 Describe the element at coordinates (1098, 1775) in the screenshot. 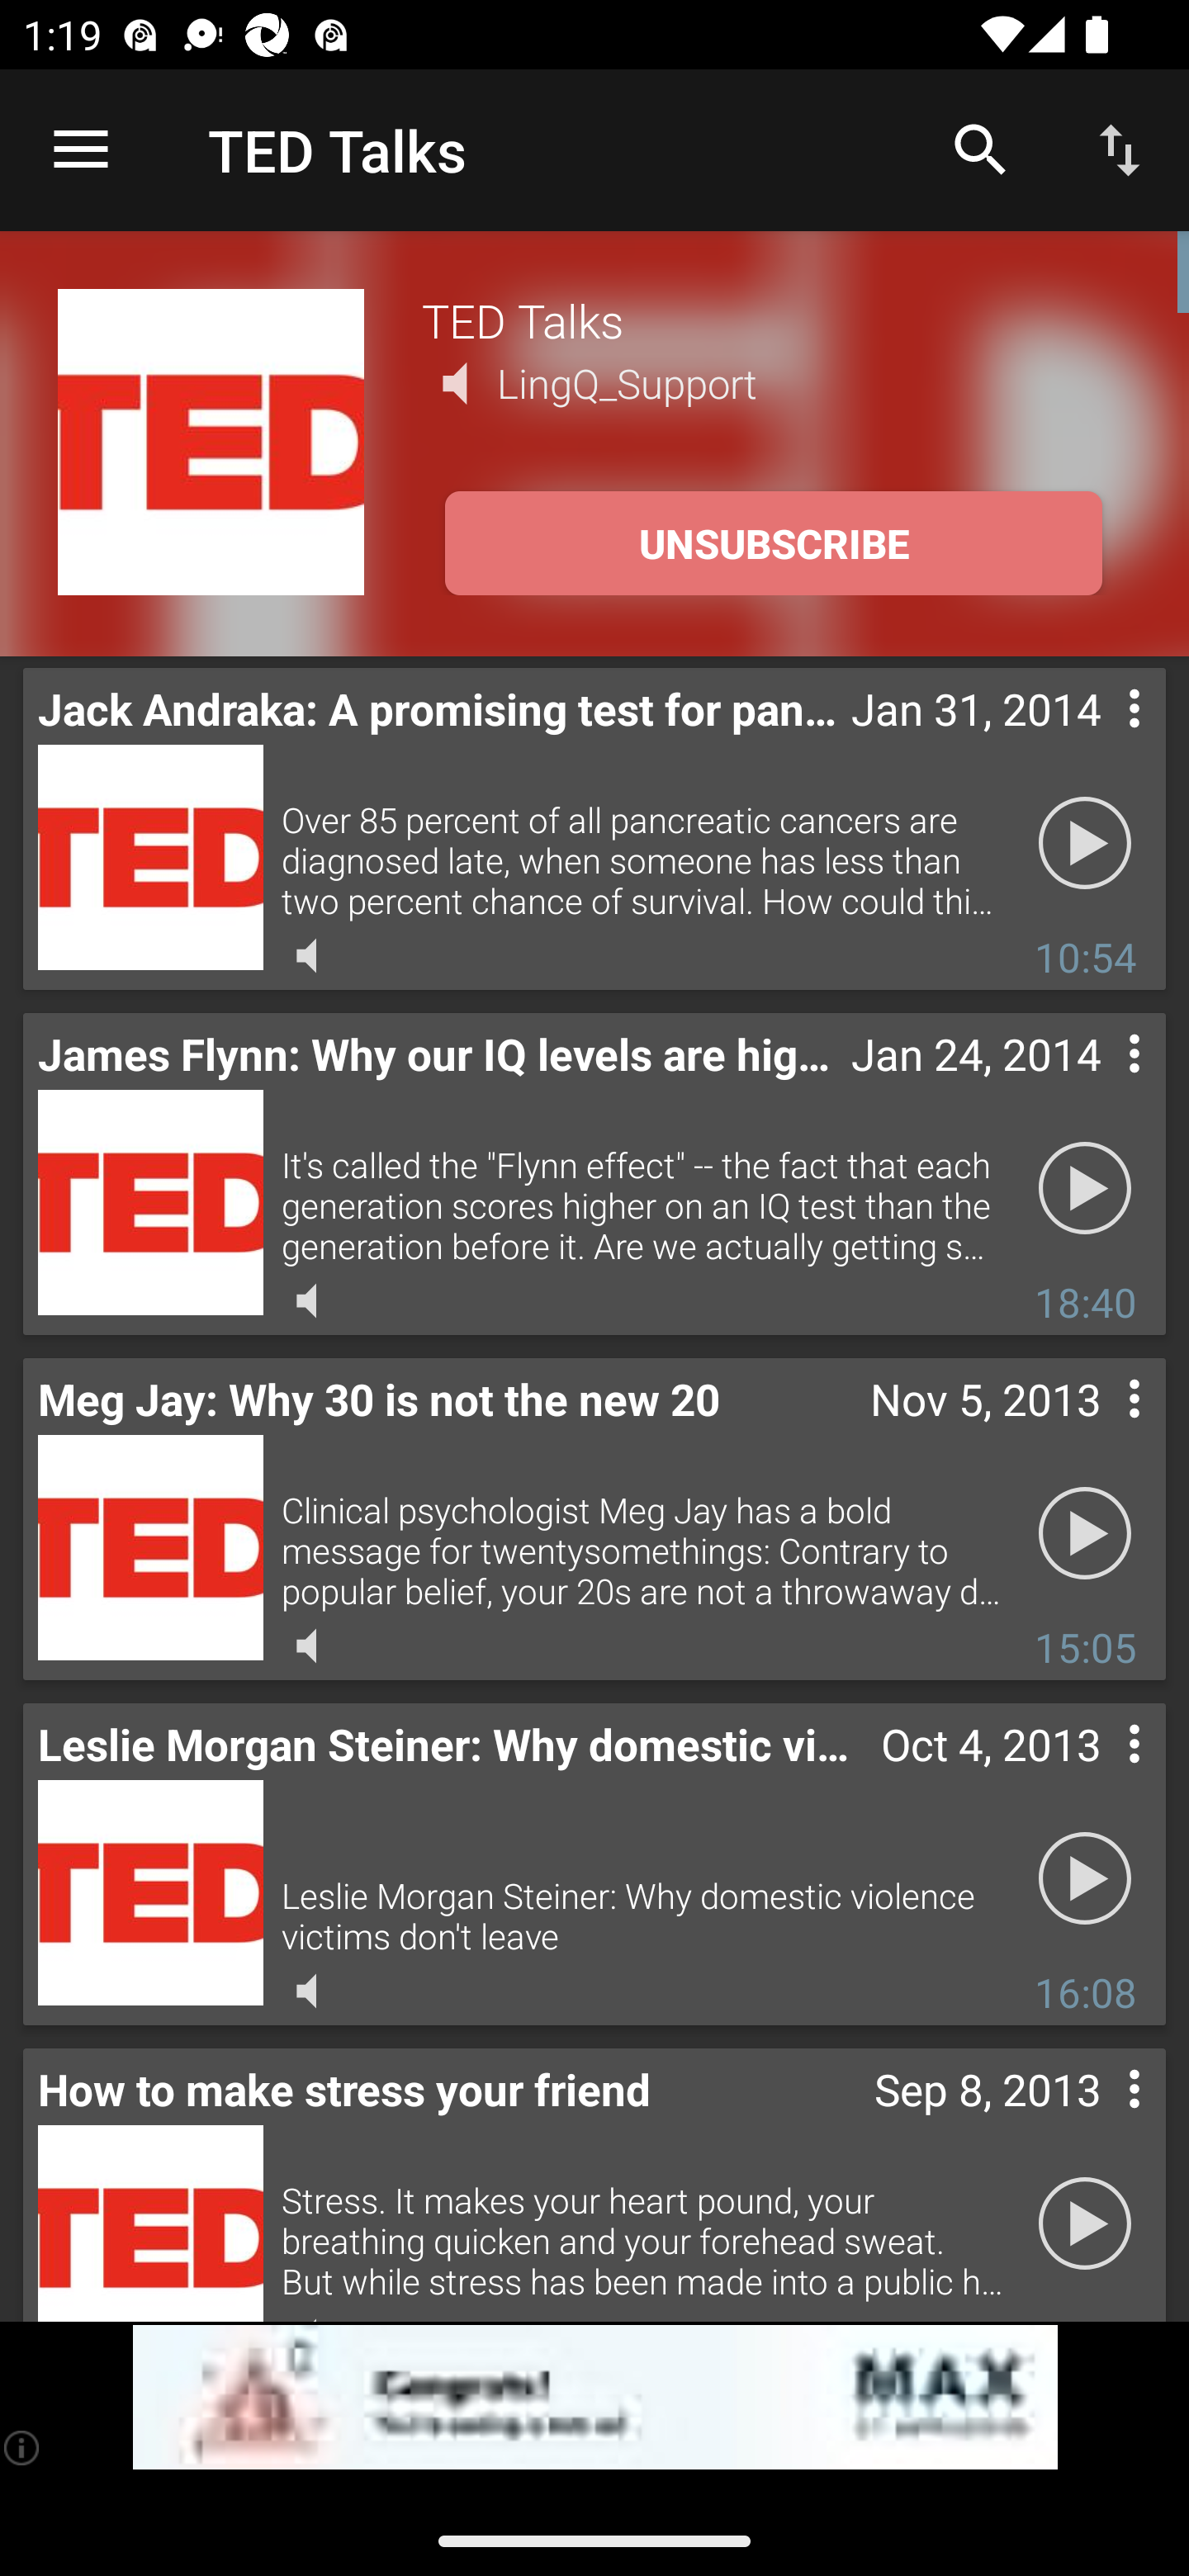

I see `Contextual menu` at that location.